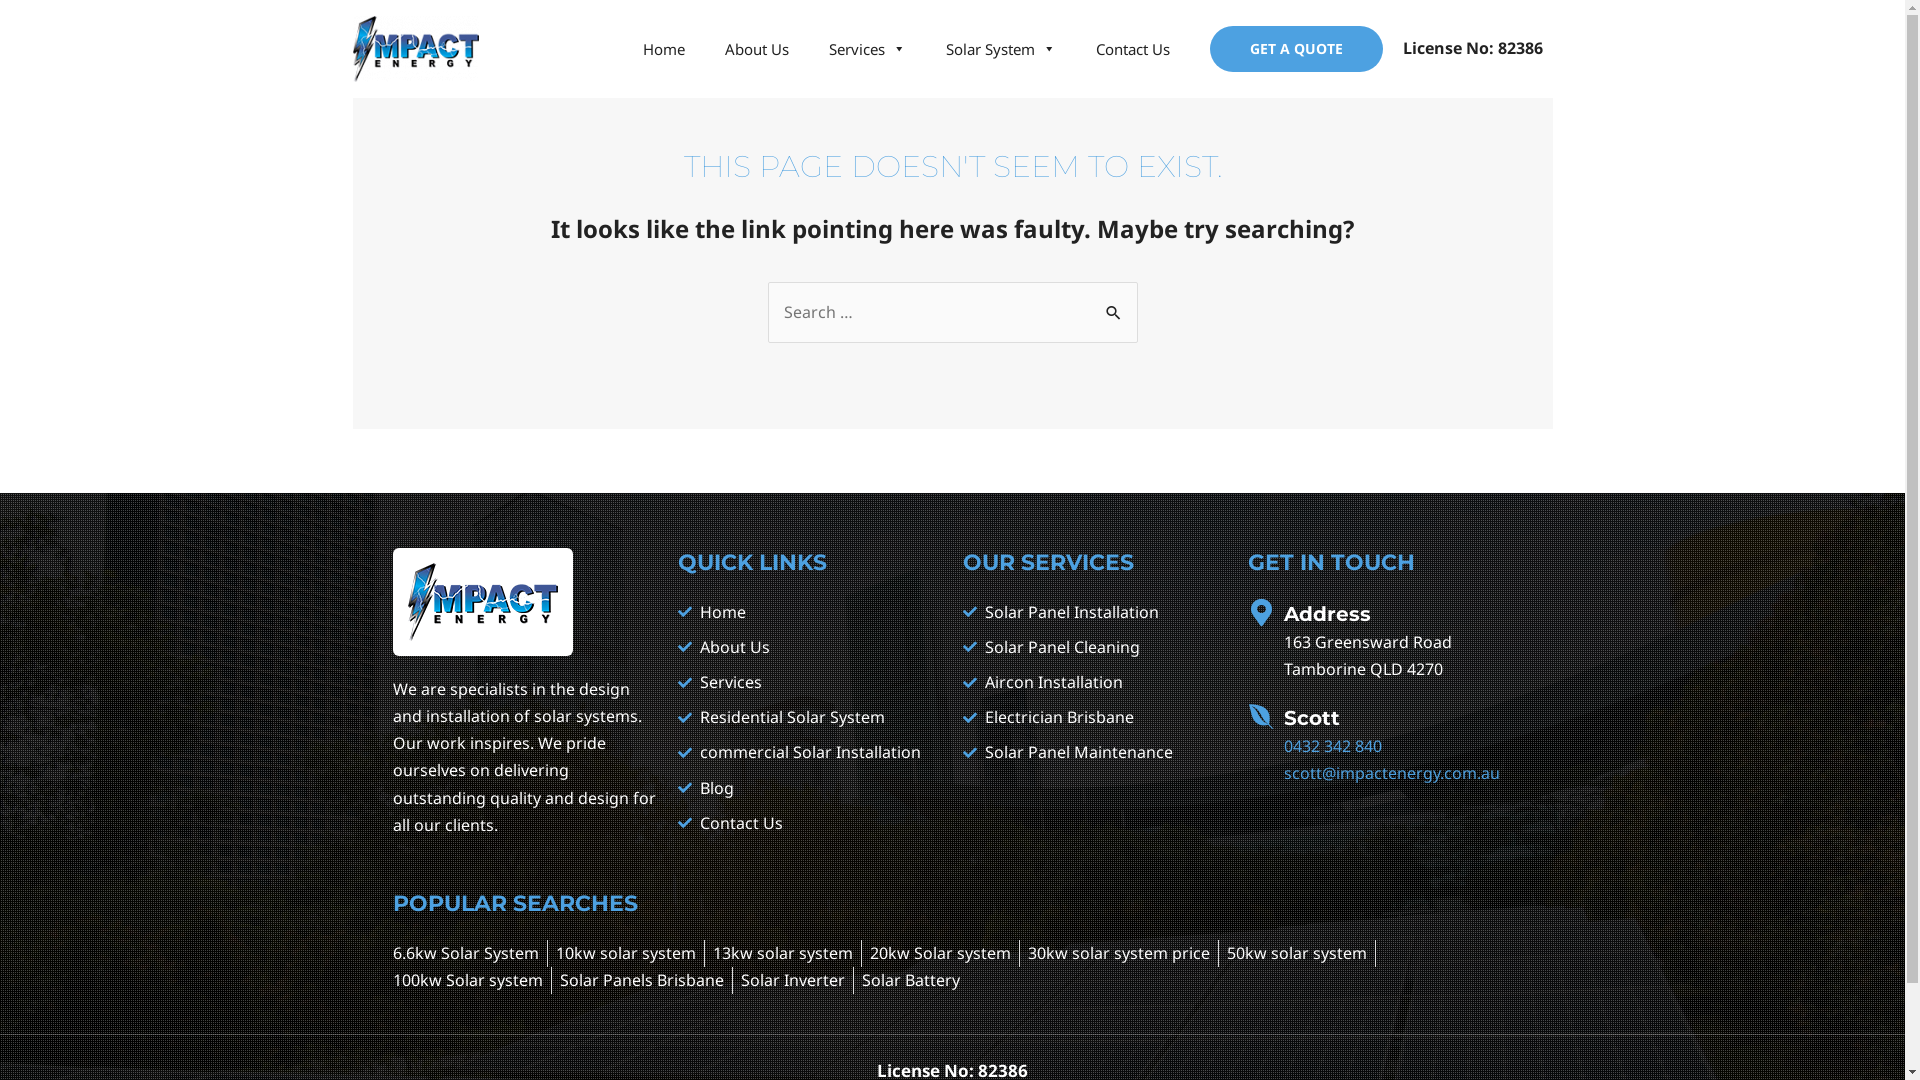  What do you see at coordinates (1392, 773) in the screenshot?
I see `scott@impactenergy.com.au` at bounding box center [1392, 773].